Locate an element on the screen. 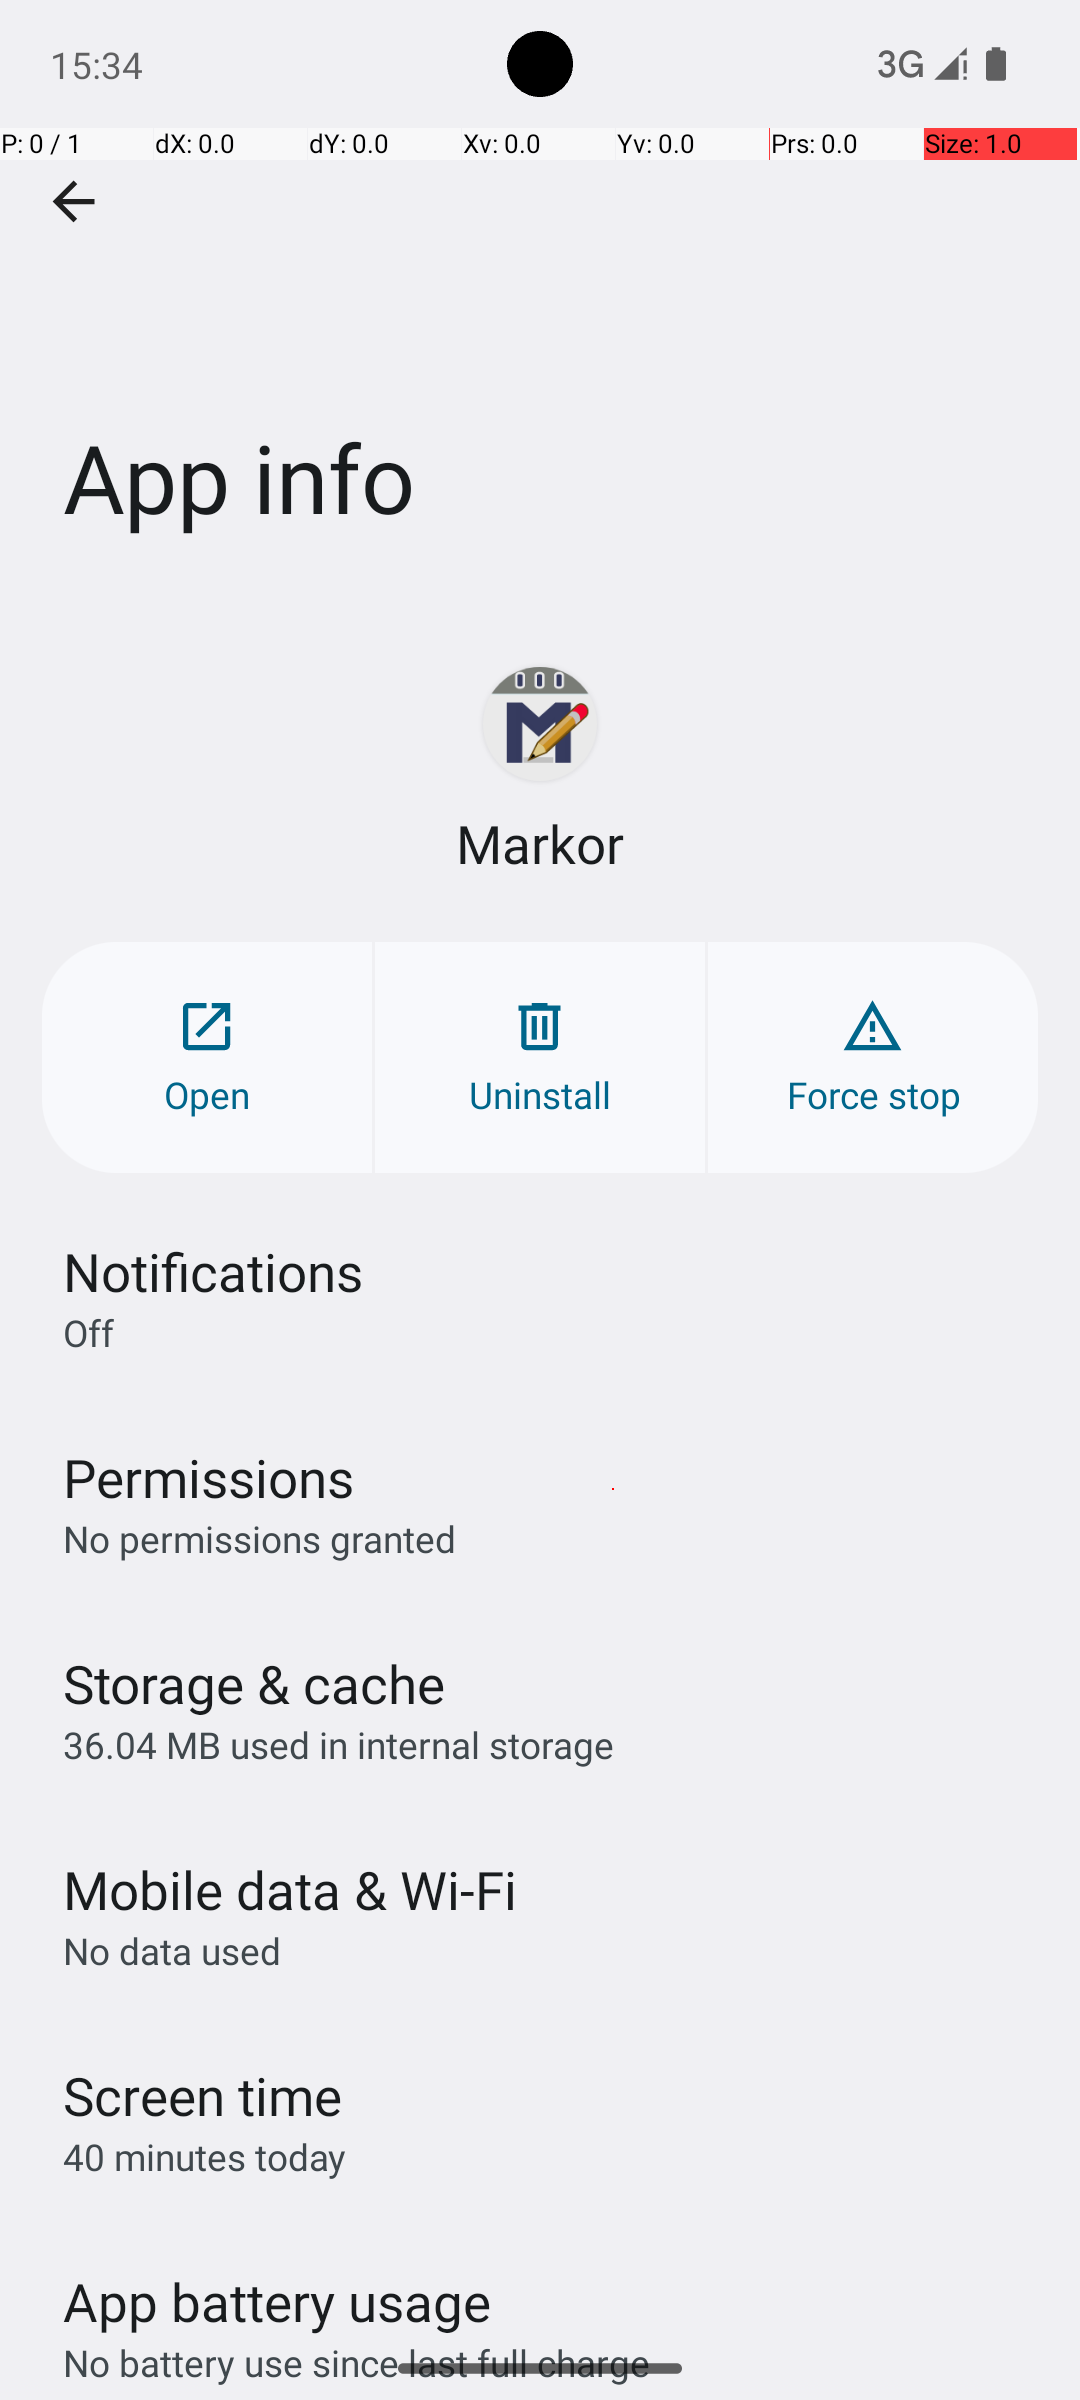 The image size is (1080, 2400). Uninstall is located at coordinates (540, 1058).